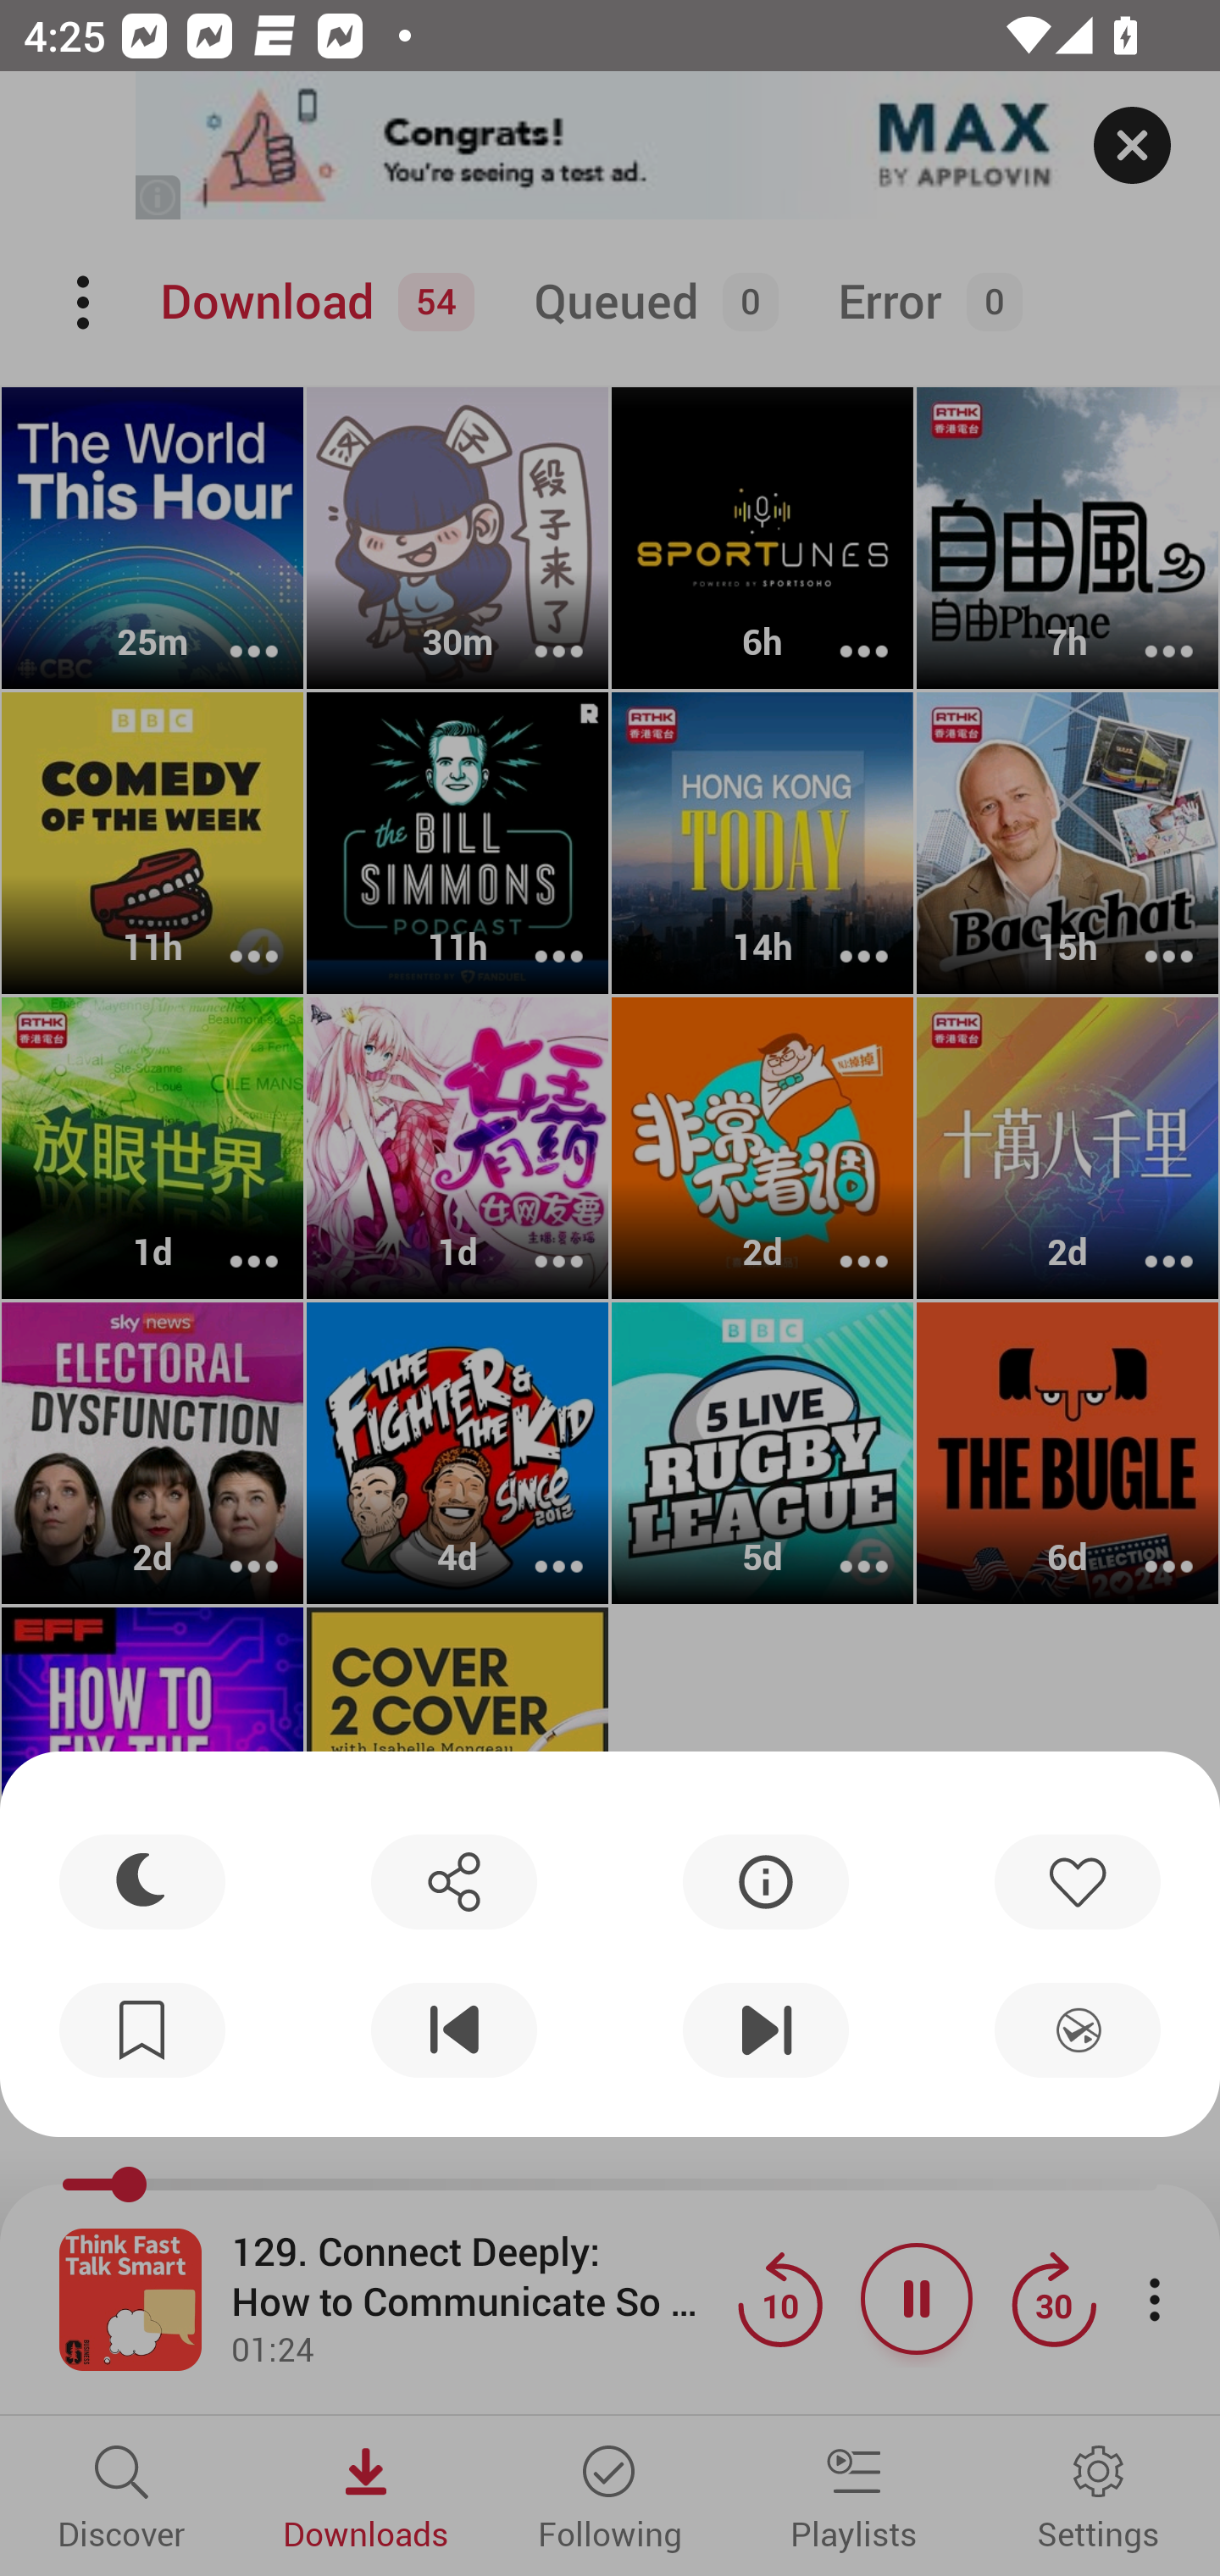 This screenshot has width=1220, height=2576. I want to click on Info, so click(766, 1881).